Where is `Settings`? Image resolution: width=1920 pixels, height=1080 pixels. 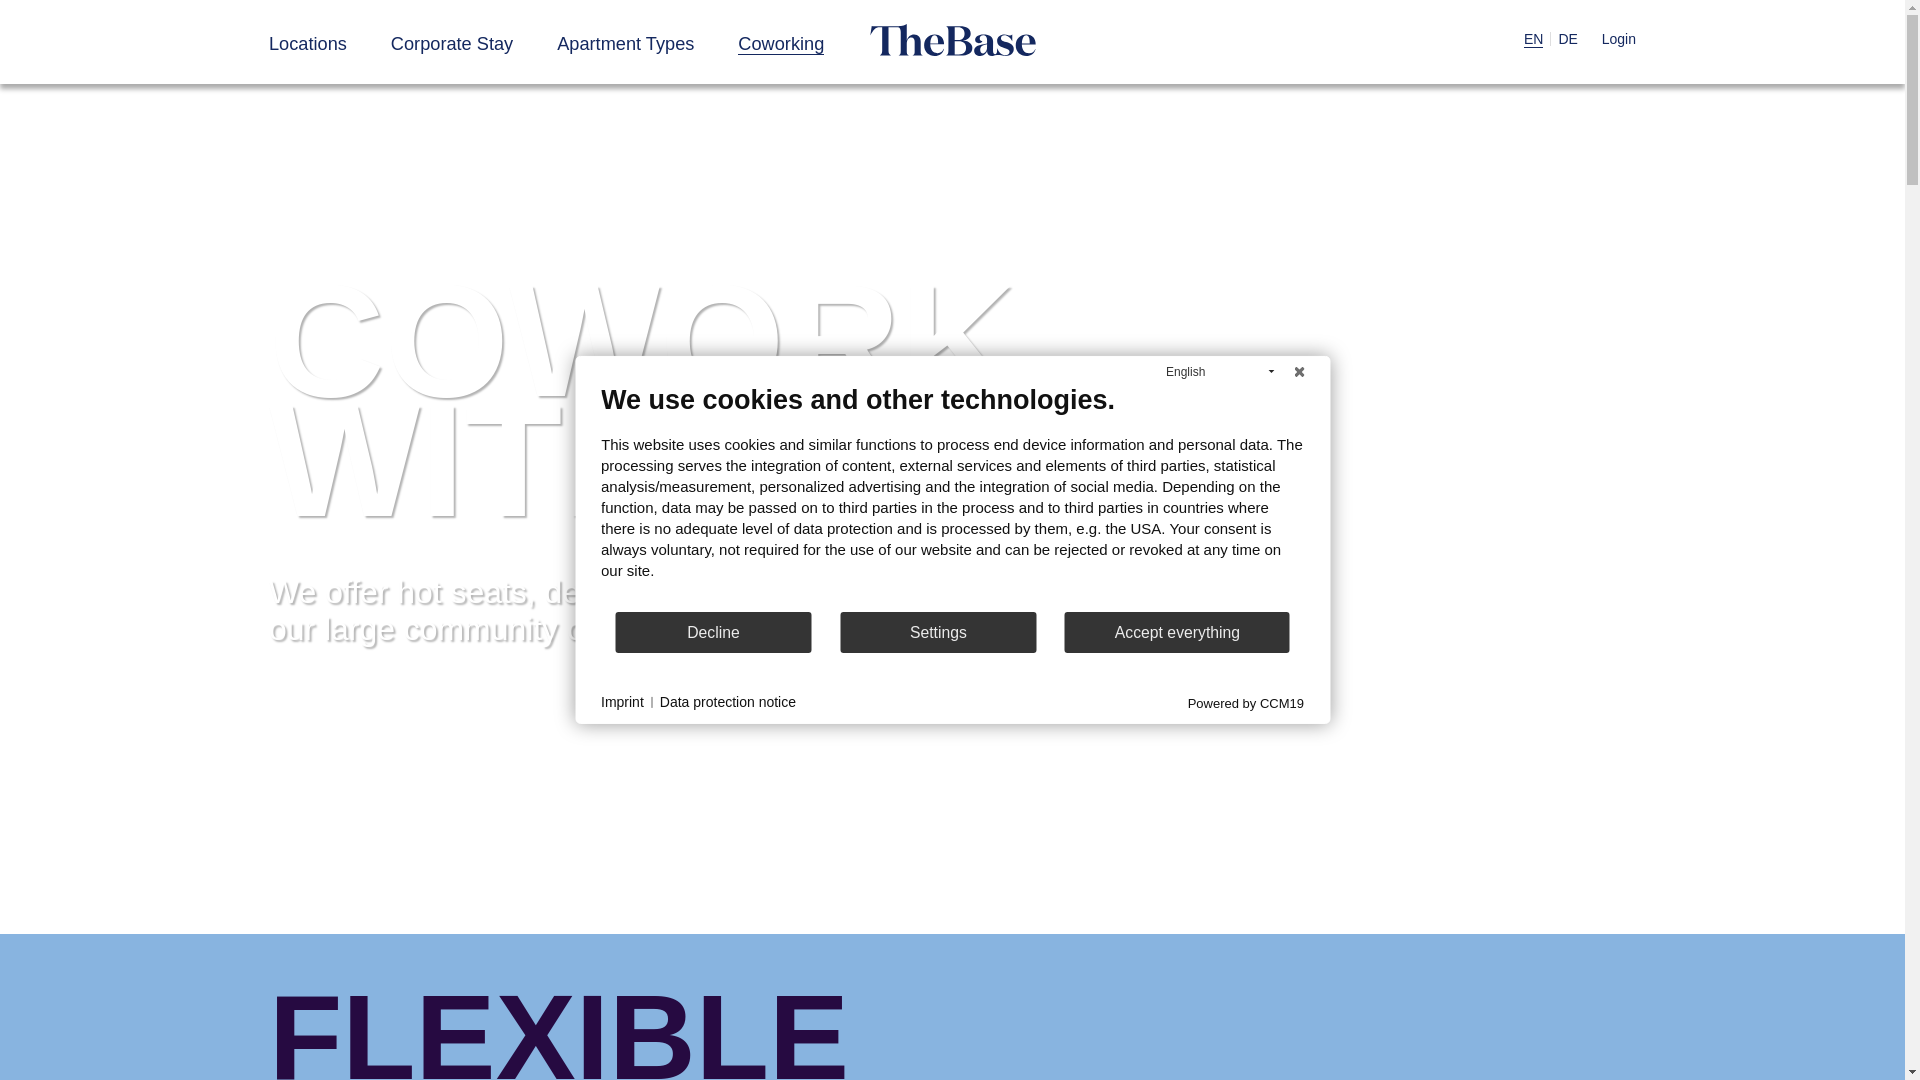
Settings is located at coordinates (938, 632).